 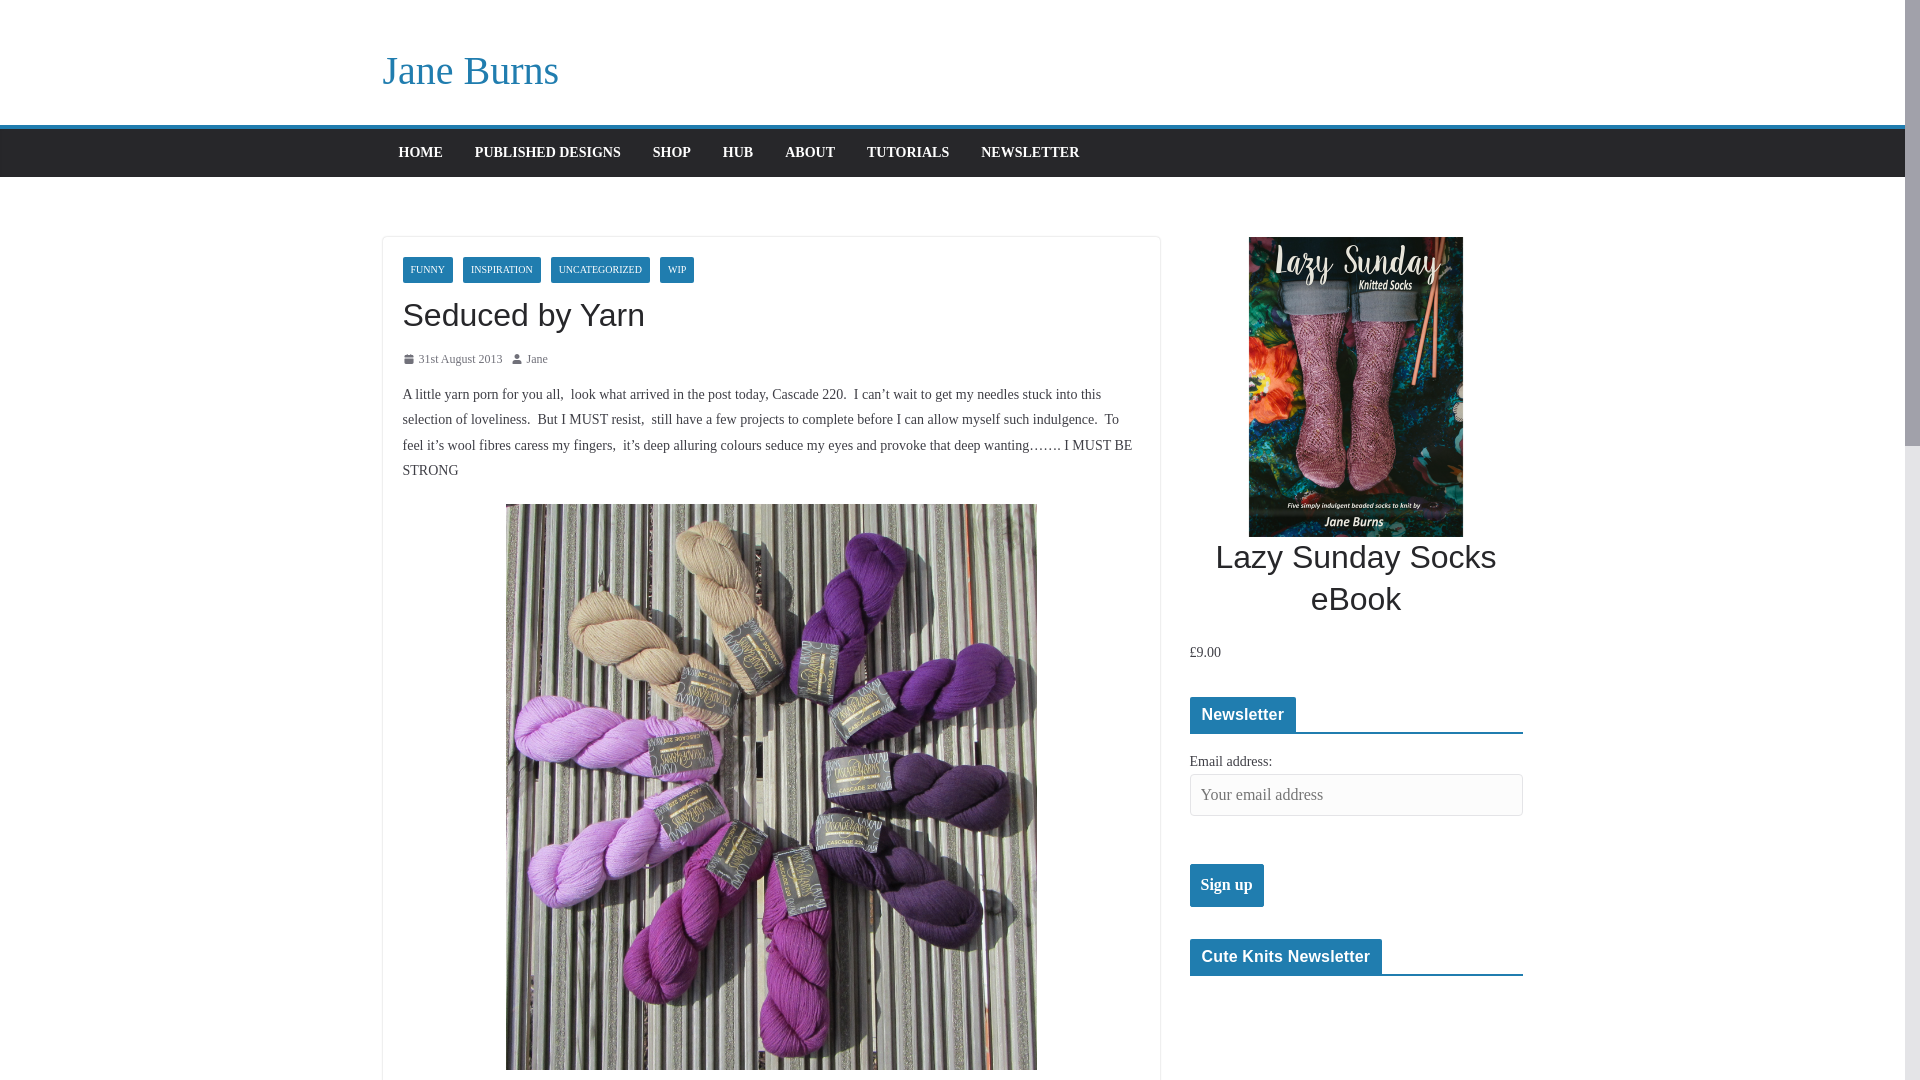 I want to click on SHOP, so click(x=672, y=153).